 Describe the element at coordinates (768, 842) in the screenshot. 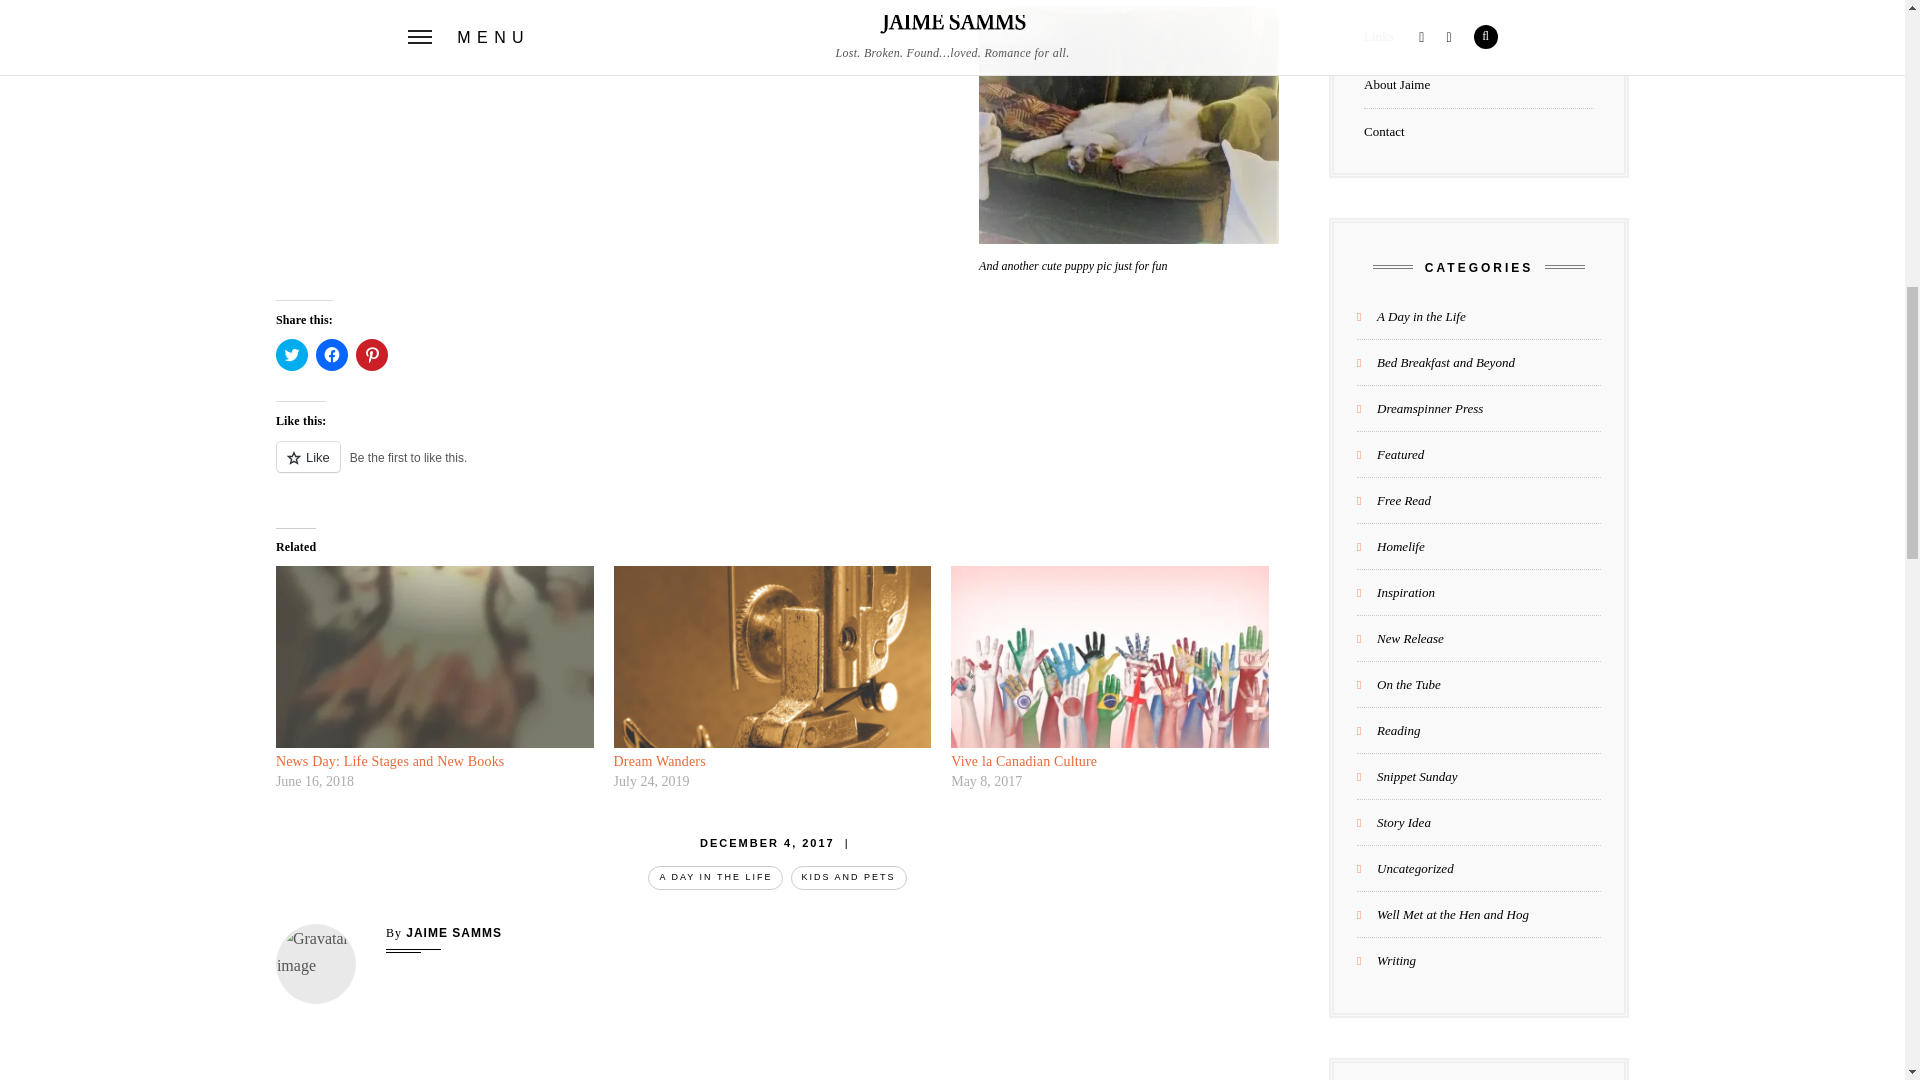

I see `DECEMBER 4, 2017` at that location.